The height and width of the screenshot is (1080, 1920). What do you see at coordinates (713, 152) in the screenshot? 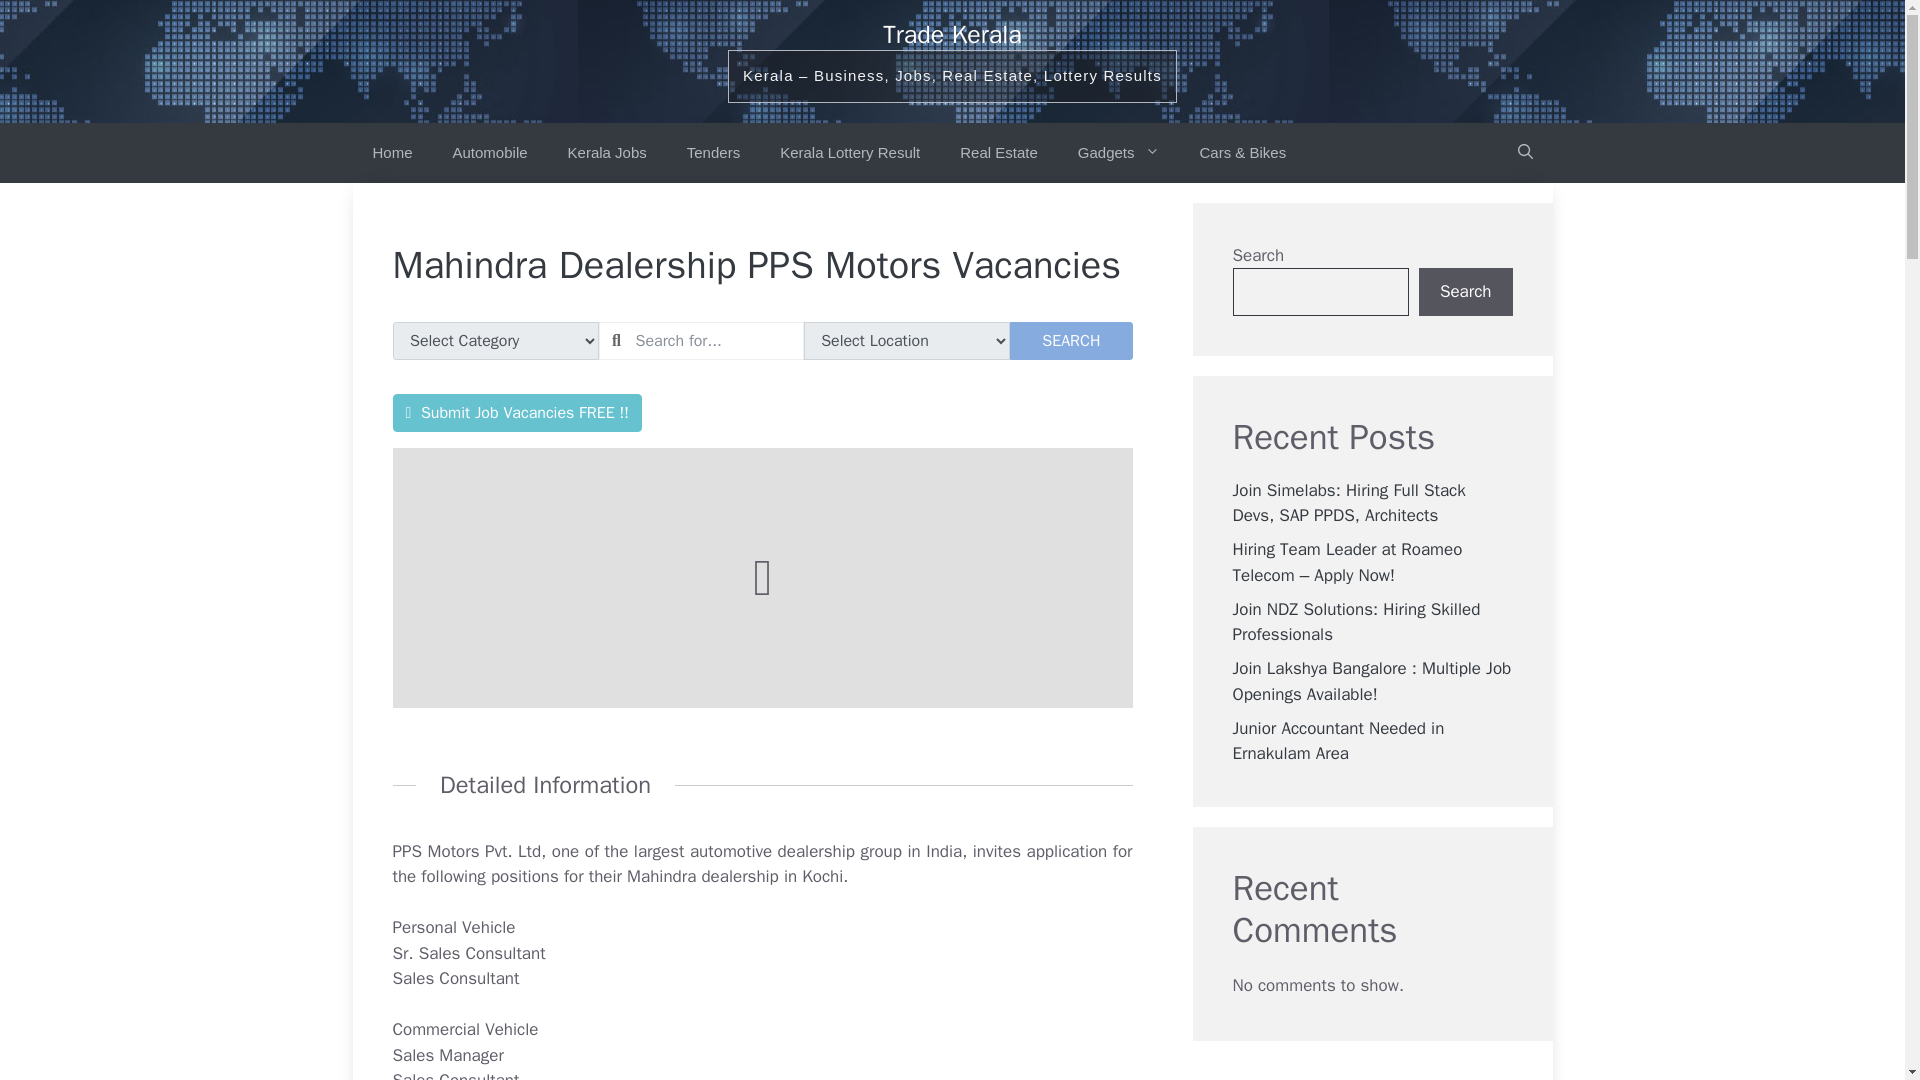
I see `Tenders` at bounding box center [713, 152].